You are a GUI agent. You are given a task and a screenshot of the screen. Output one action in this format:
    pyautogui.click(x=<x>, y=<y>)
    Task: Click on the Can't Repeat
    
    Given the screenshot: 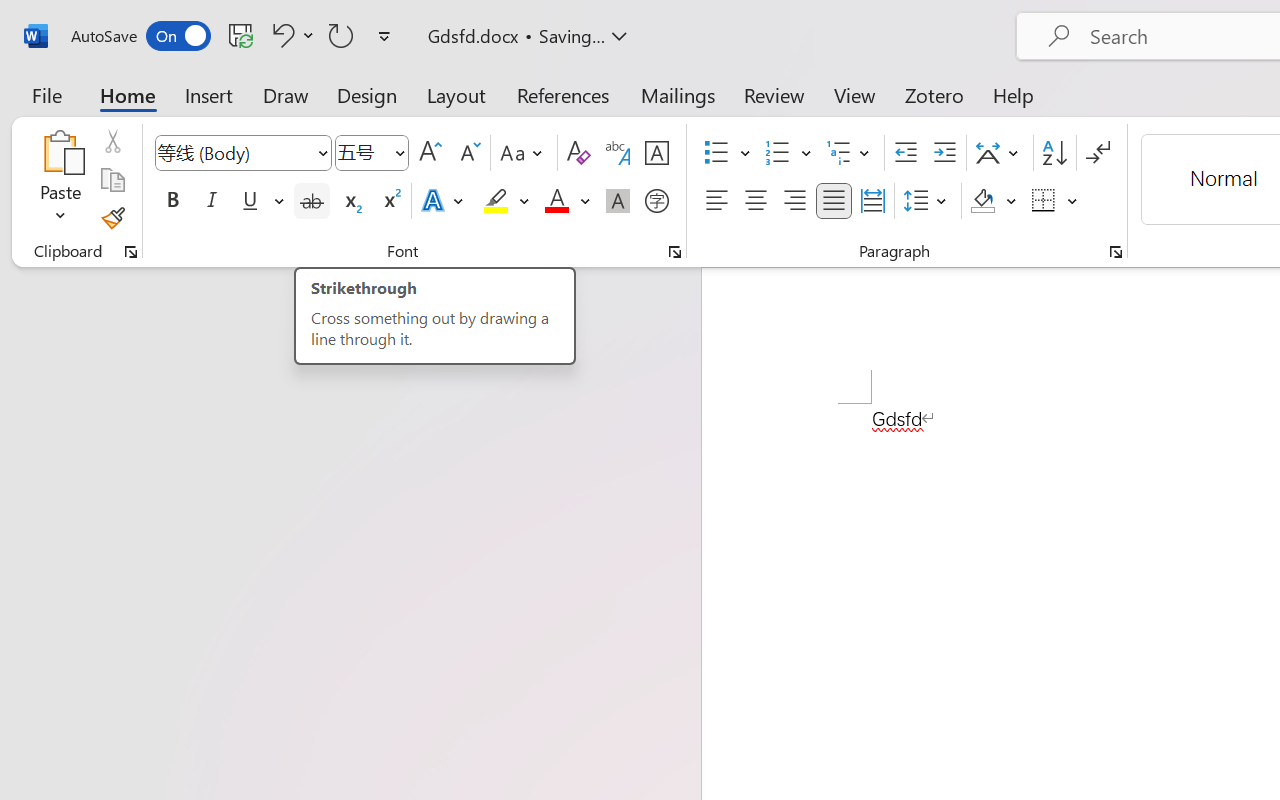 What is the action you would take?
    pyautogui.click(x=341, y=35)
    